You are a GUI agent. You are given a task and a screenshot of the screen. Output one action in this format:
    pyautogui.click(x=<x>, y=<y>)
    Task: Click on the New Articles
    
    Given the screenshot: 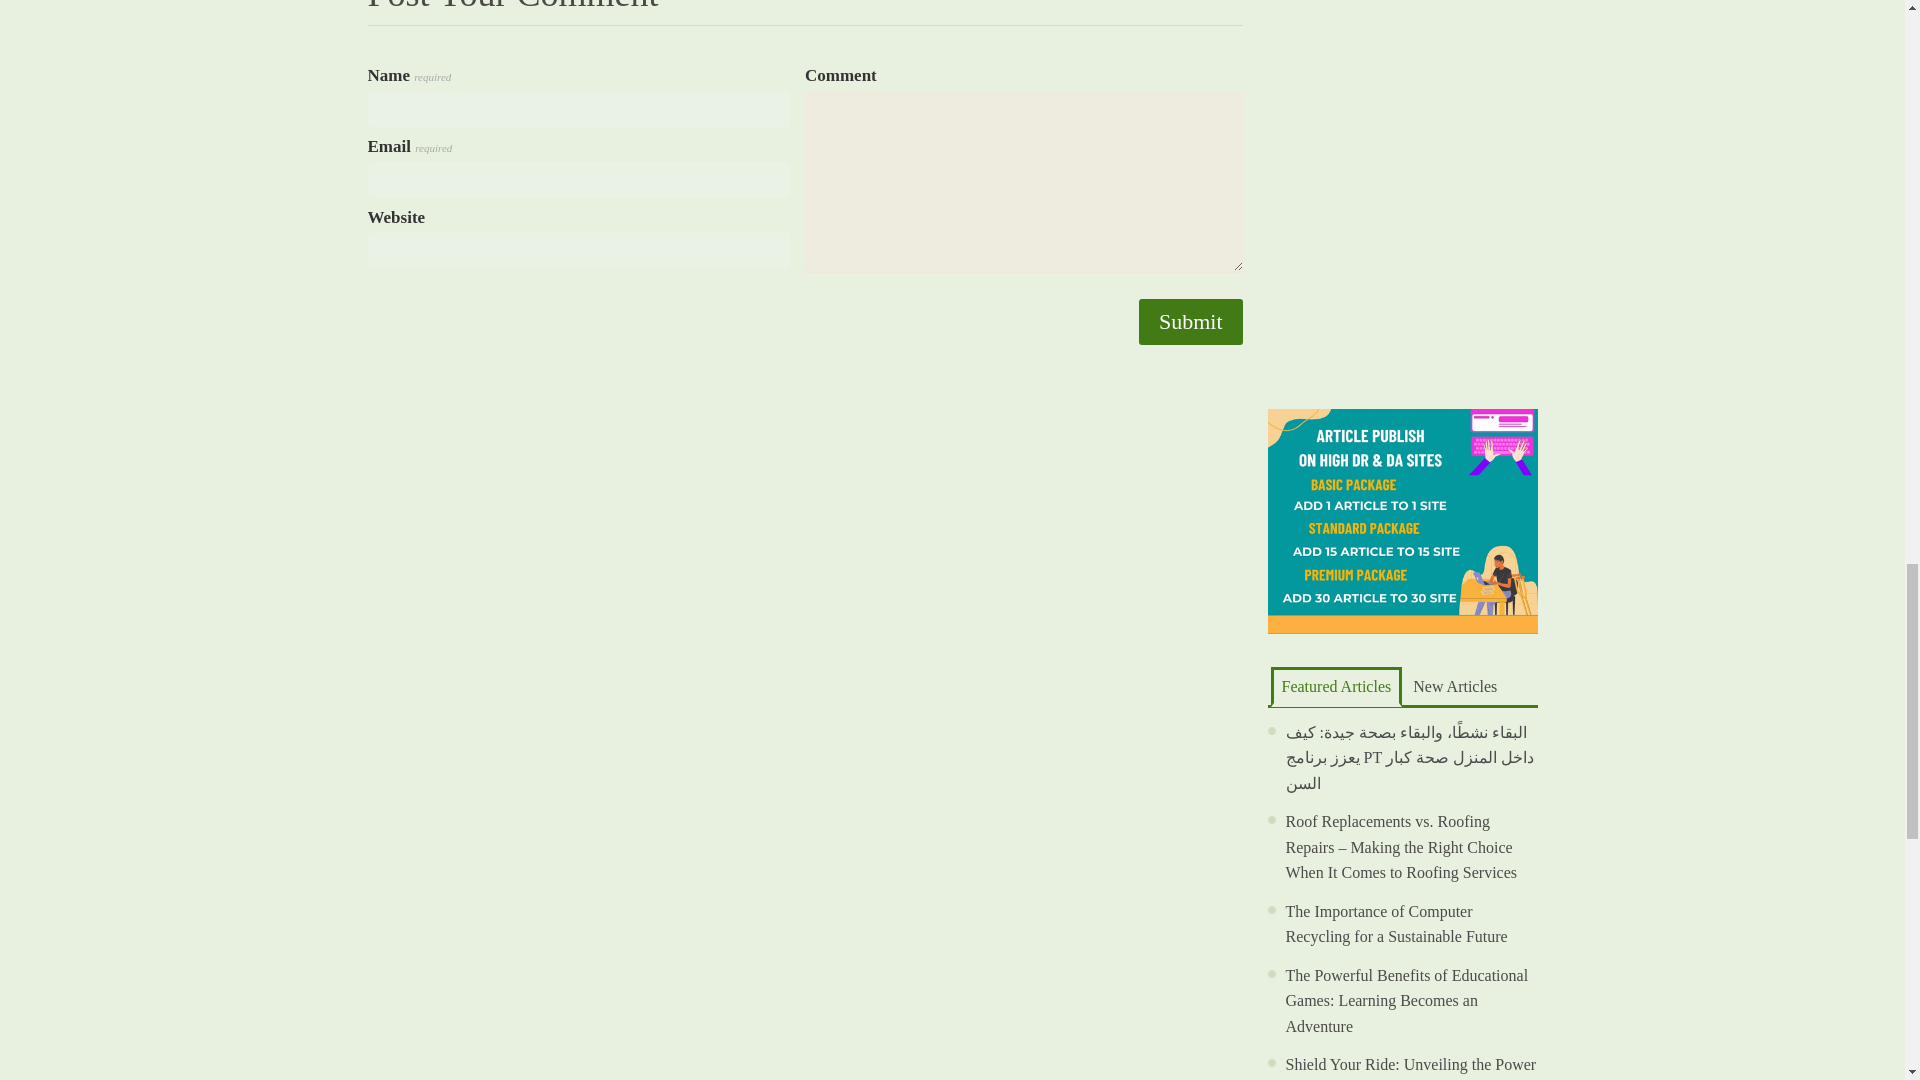 What is the action you would take?
    pyautogui.click(x=1455, y=686)
    